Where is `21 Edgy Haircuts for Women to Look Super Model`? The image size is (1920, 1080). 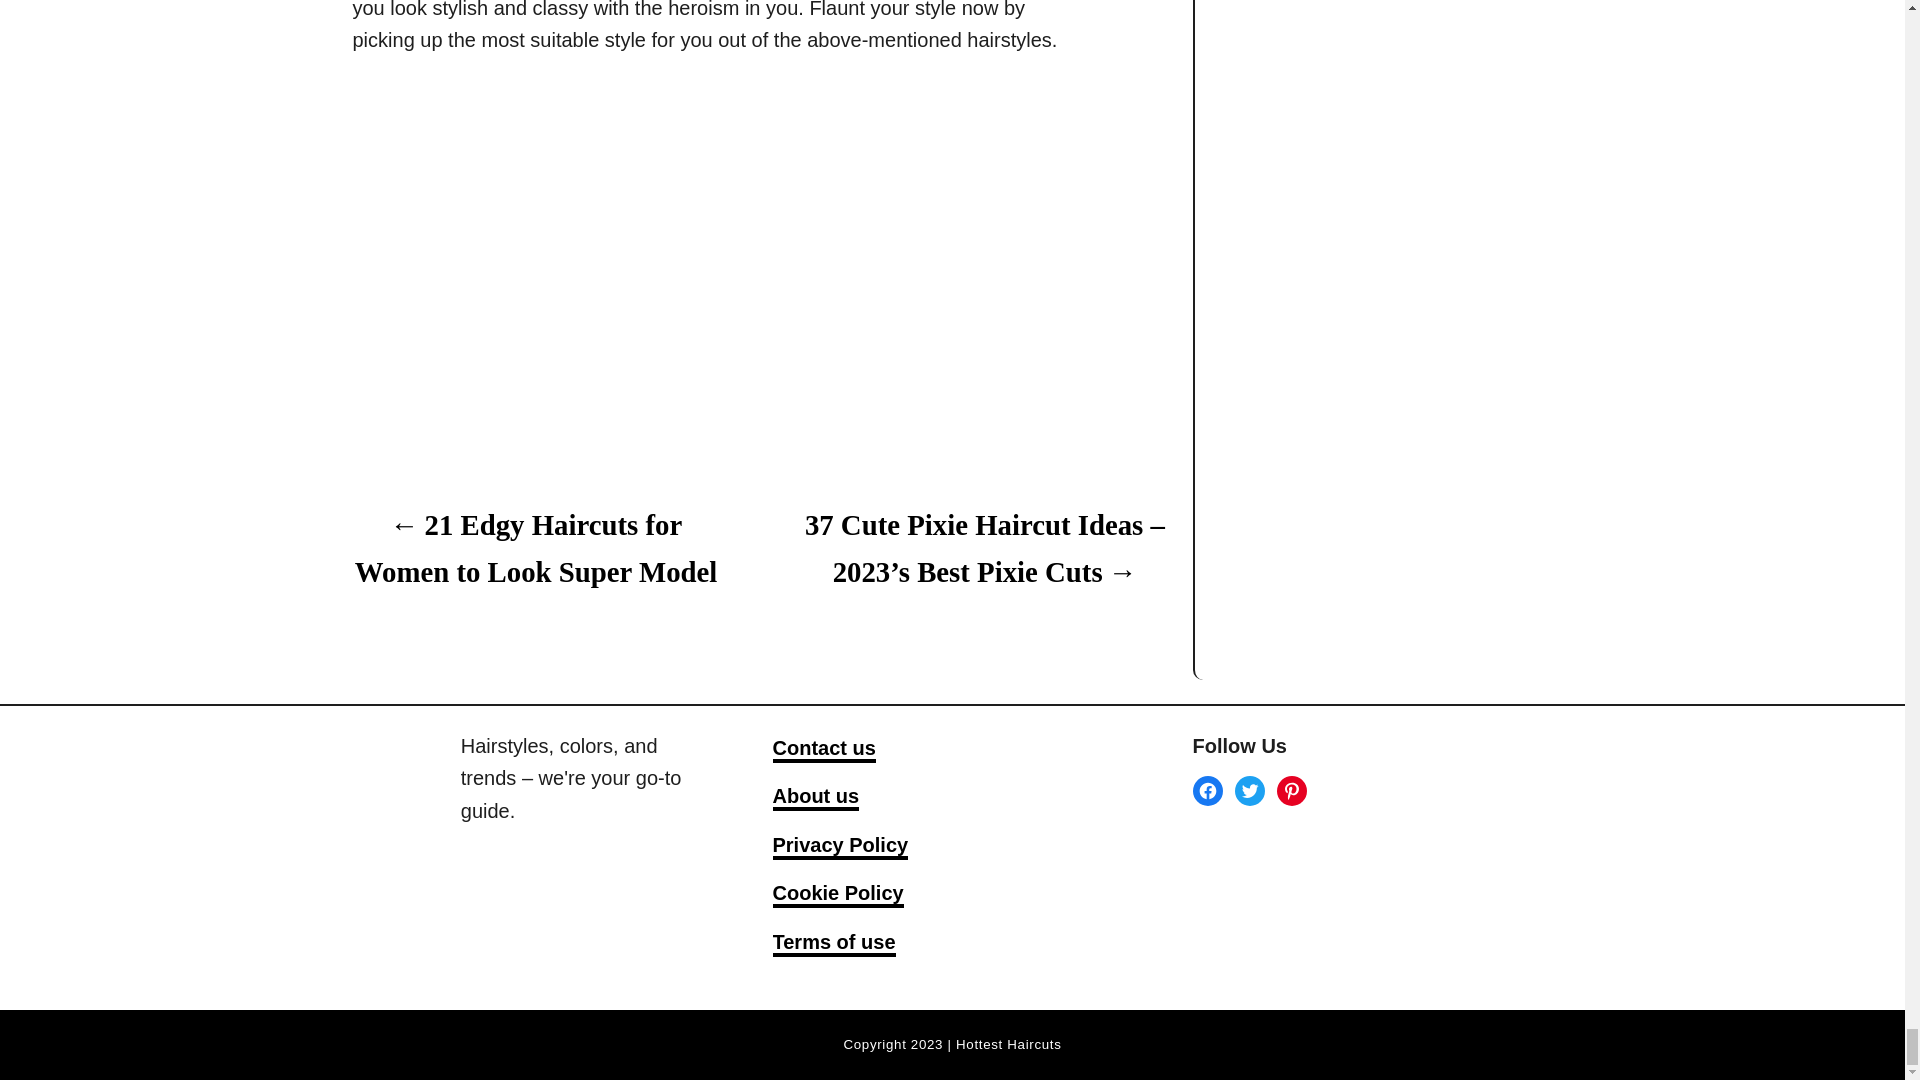
21 Edgy Haircuts for Women to Look Super Model is located at coordinates (534, 549).